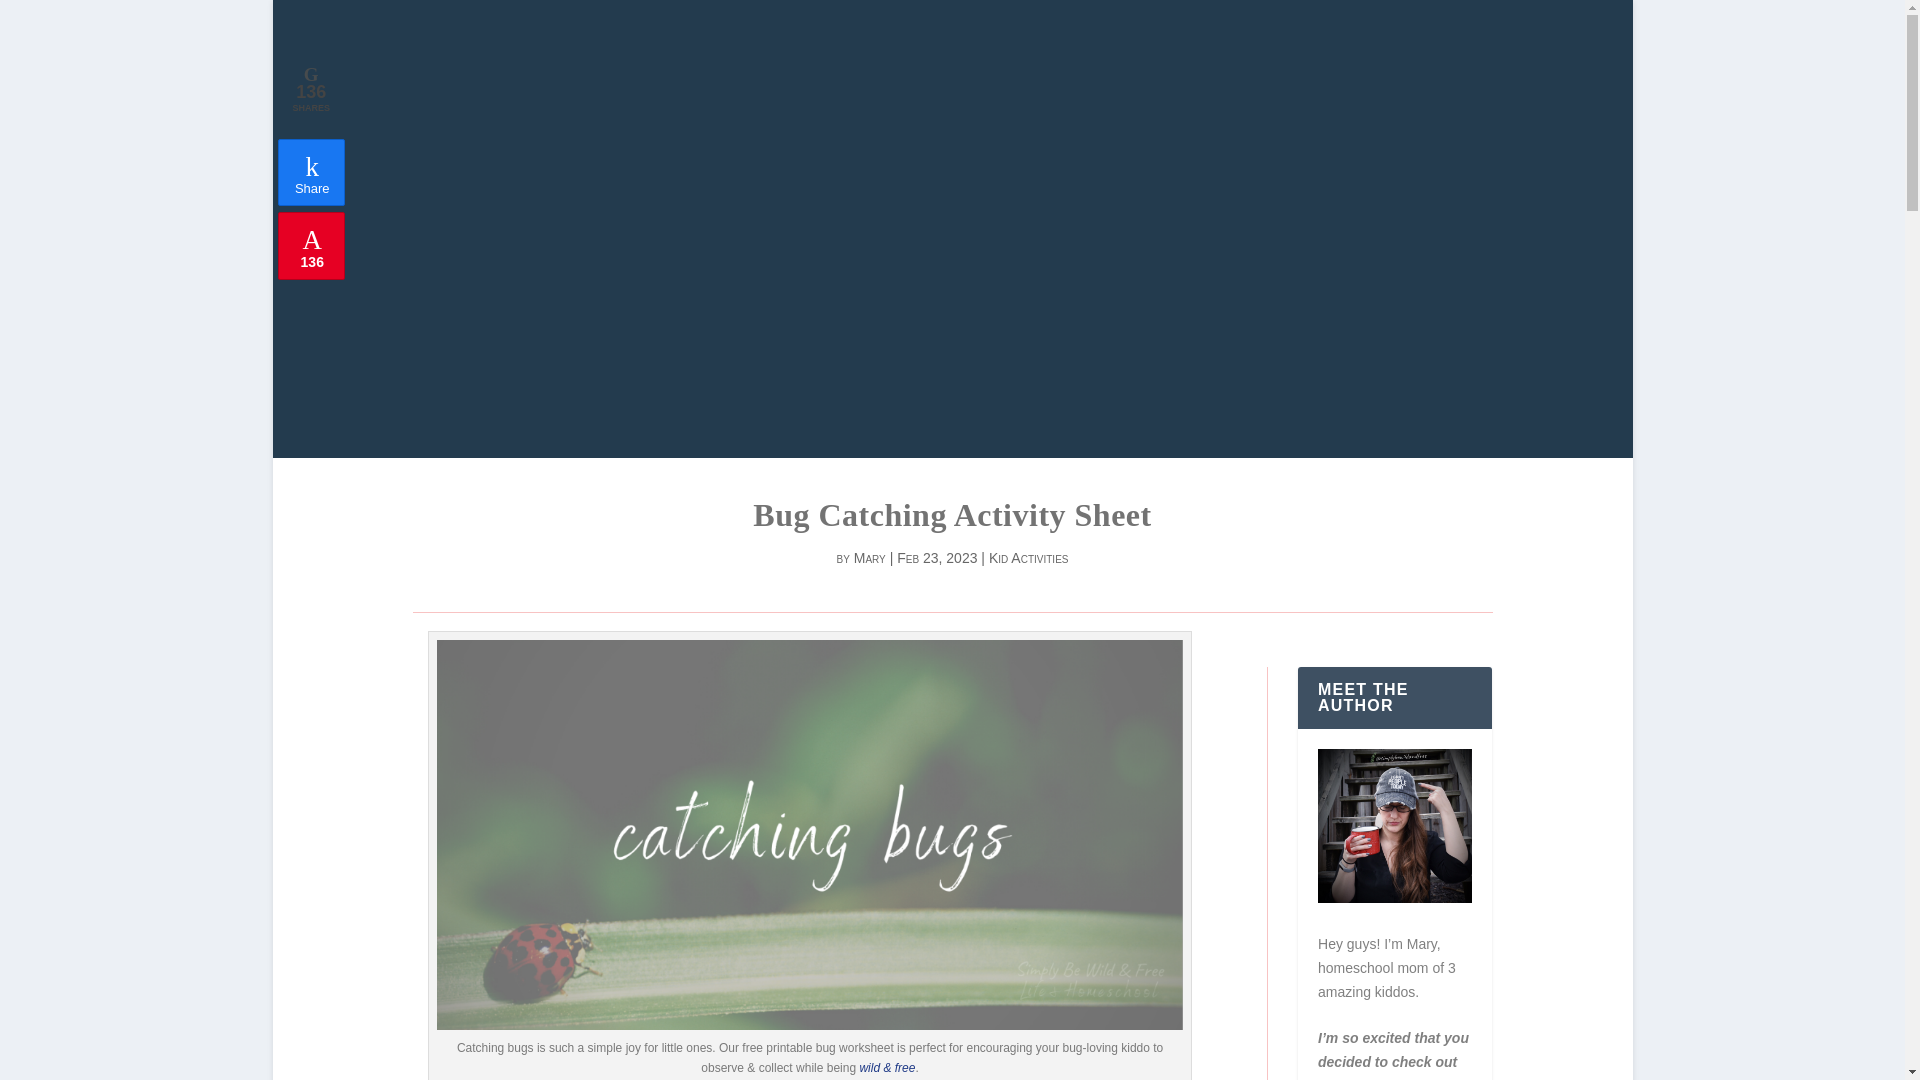 The height and width of the screenshot is (1080, 1920). What do you see at coordinates (870, 557) in the screenshot?
I see `Posts by Mary` at bounding box center [870, 557].